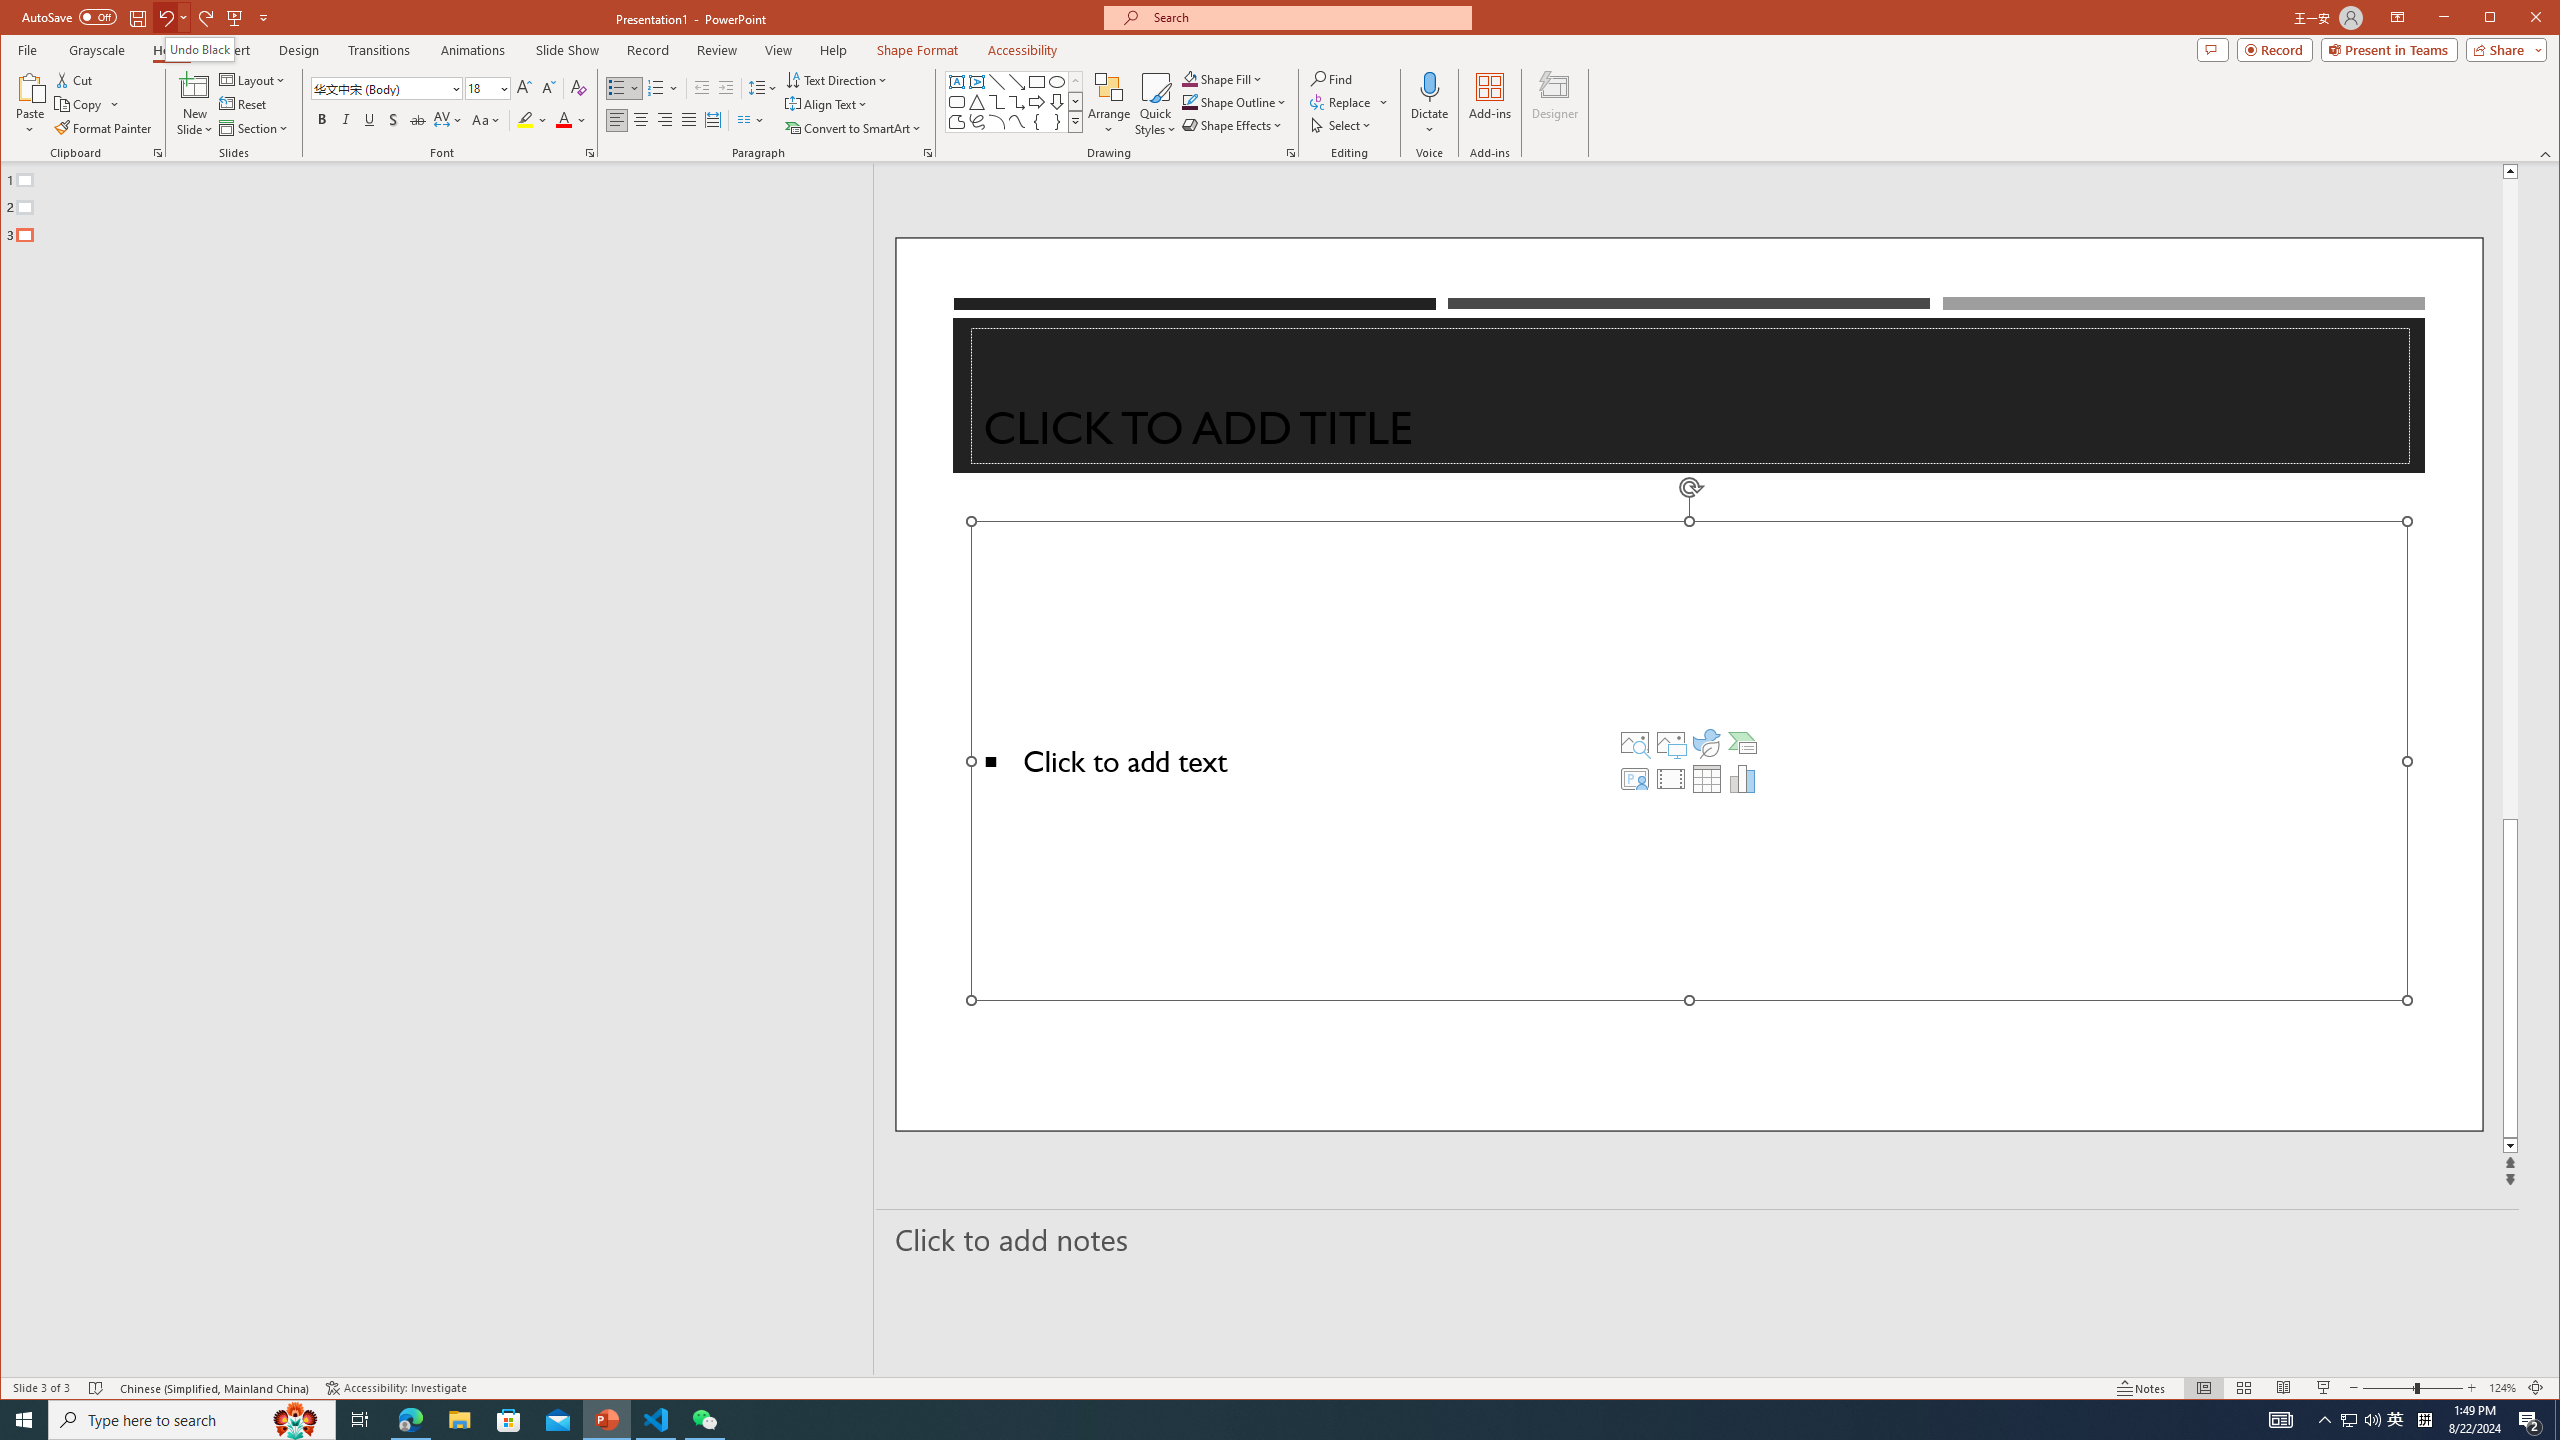  Describe the element at coordinates (1707, 778) in the screenshot. I see `Insert Table` at that location.